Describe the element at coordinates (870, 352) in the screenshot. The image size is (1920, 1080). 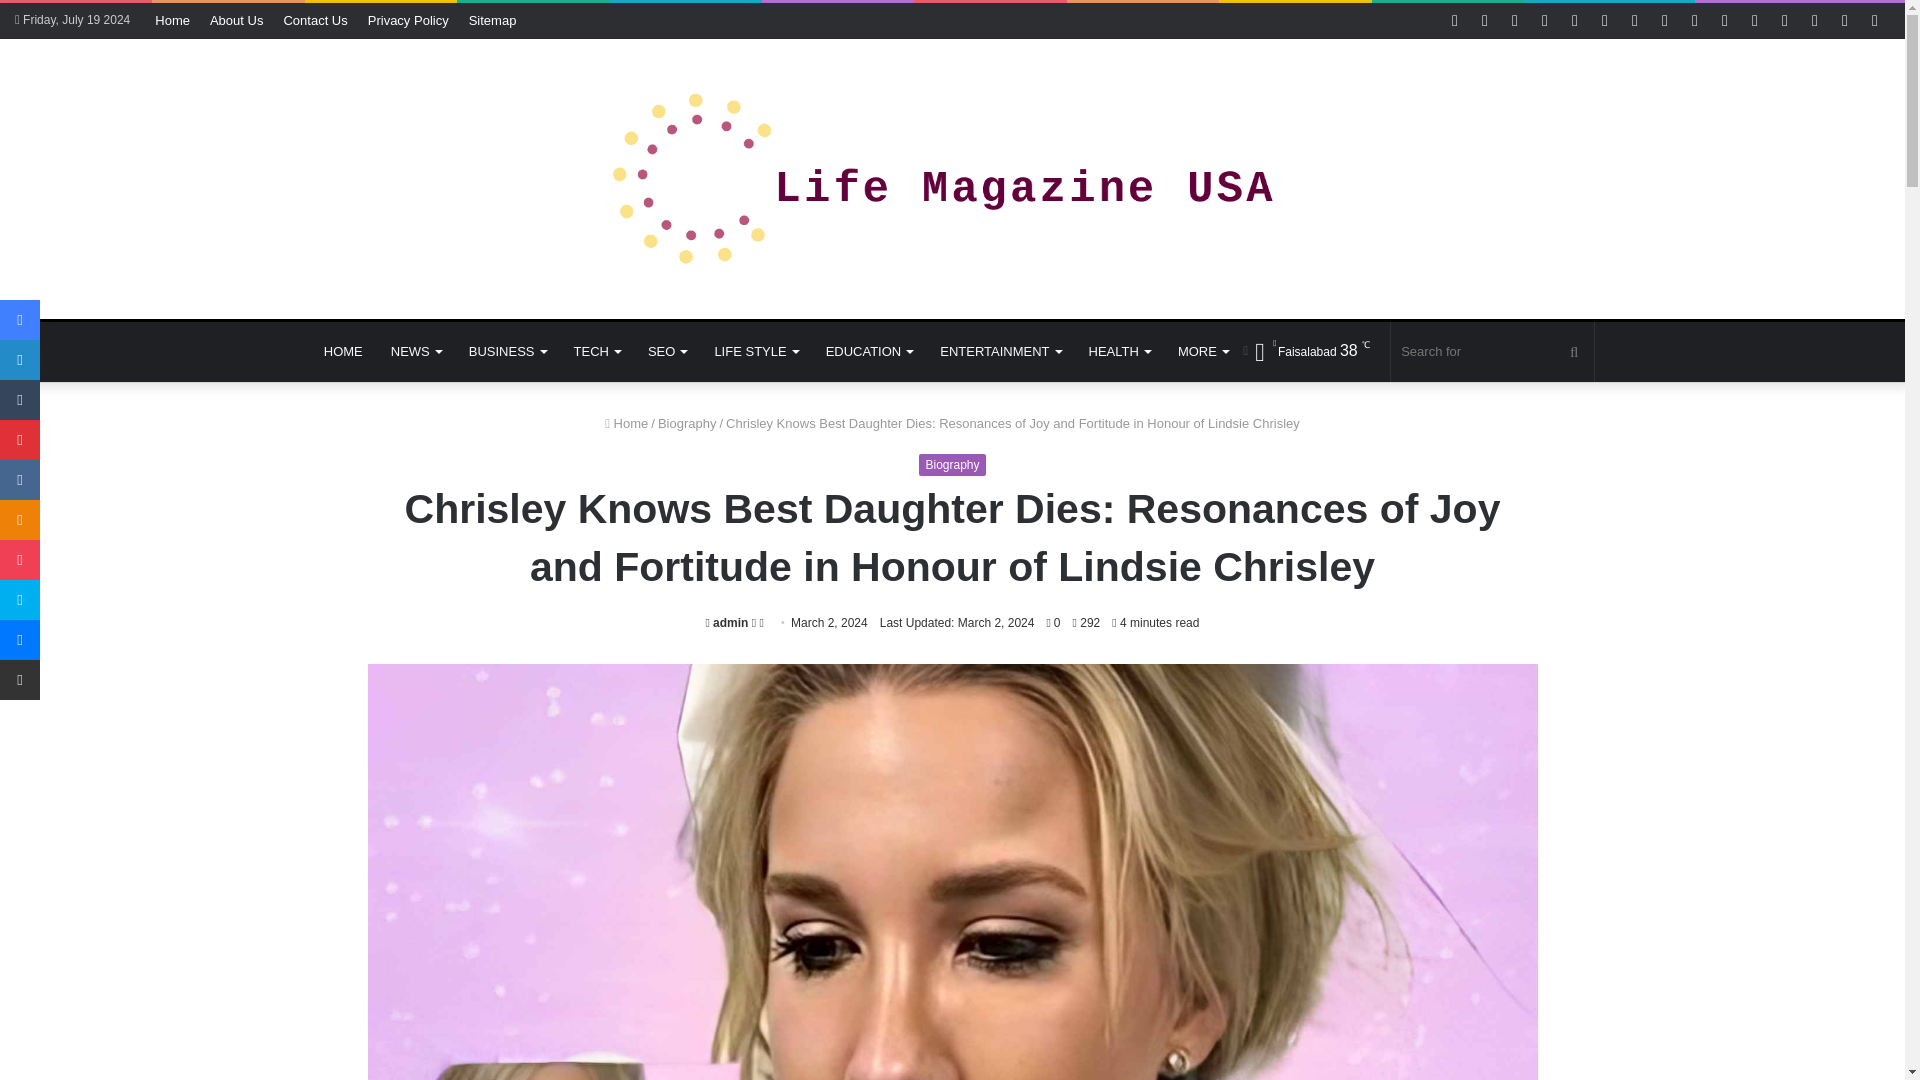
I see `EDUCATION` at that location.